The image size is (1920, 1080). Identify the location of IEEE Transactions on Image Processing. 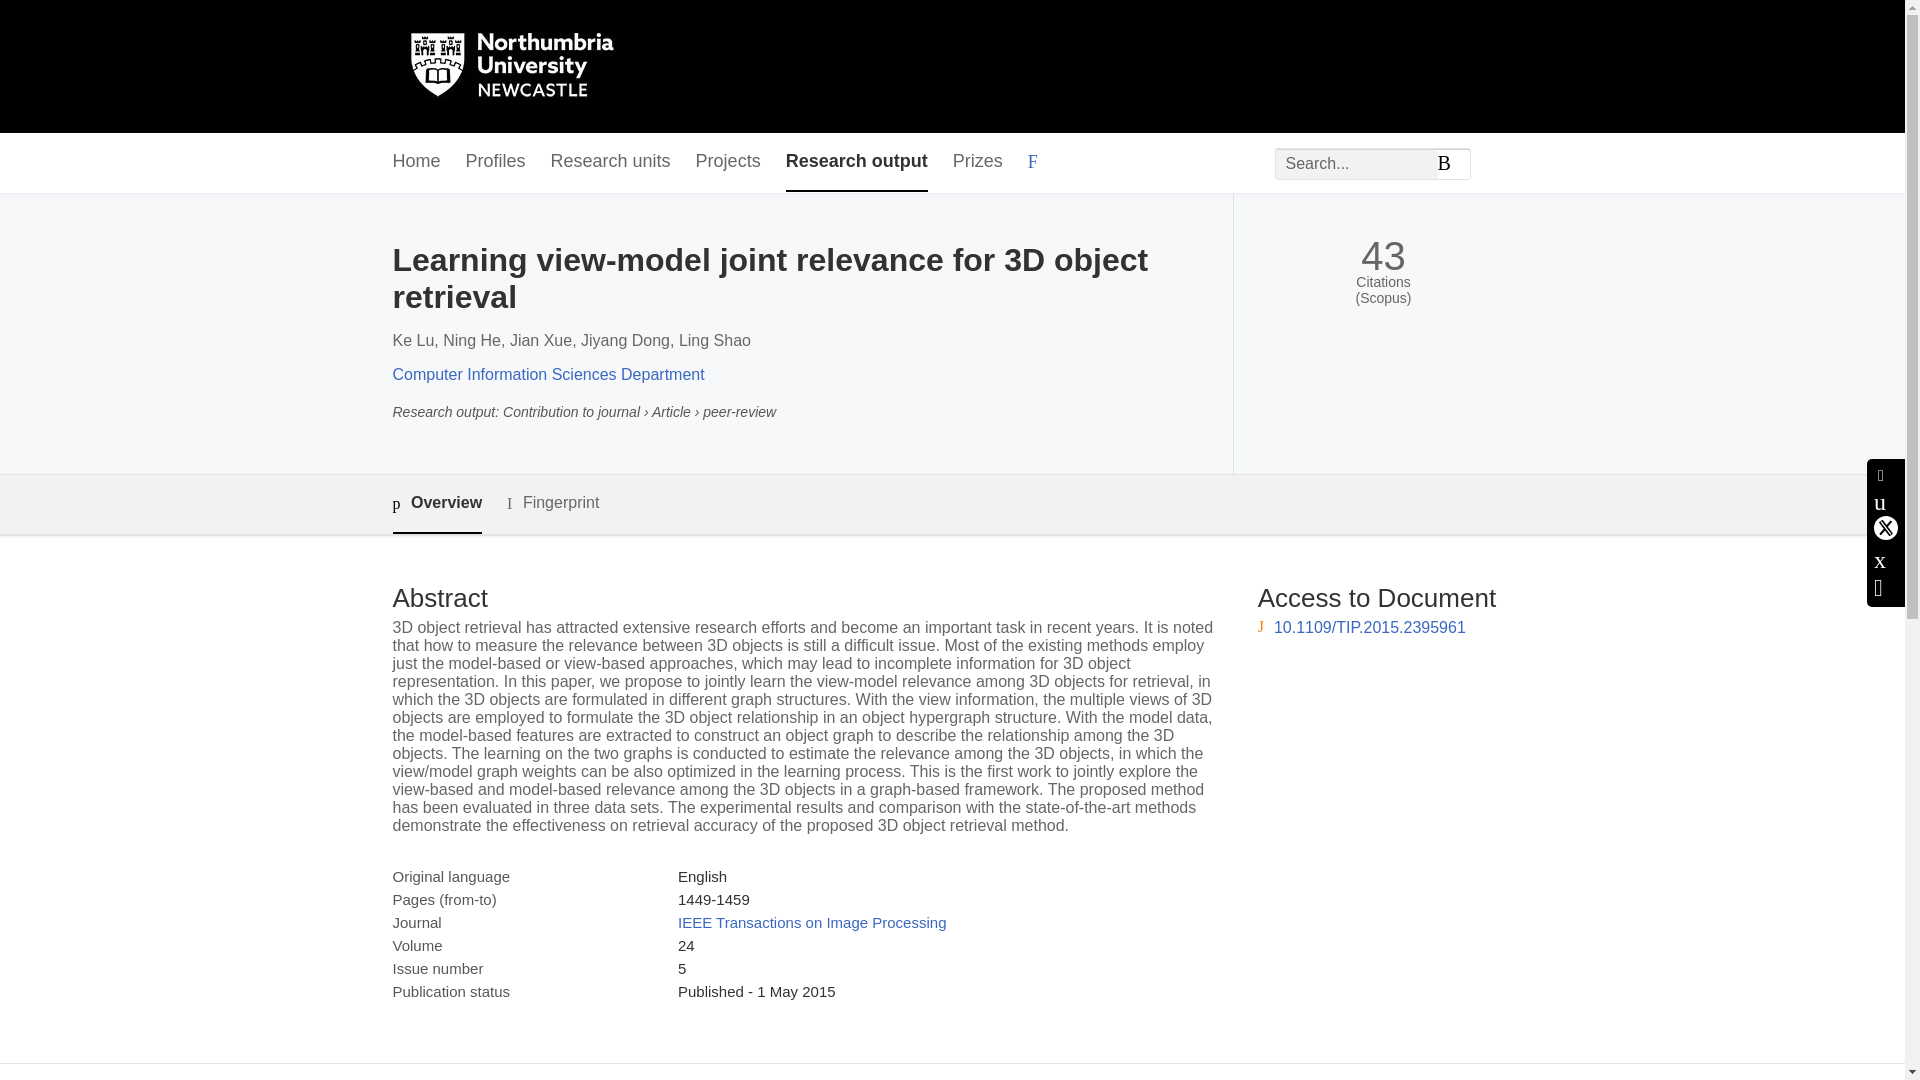
(812, 922).